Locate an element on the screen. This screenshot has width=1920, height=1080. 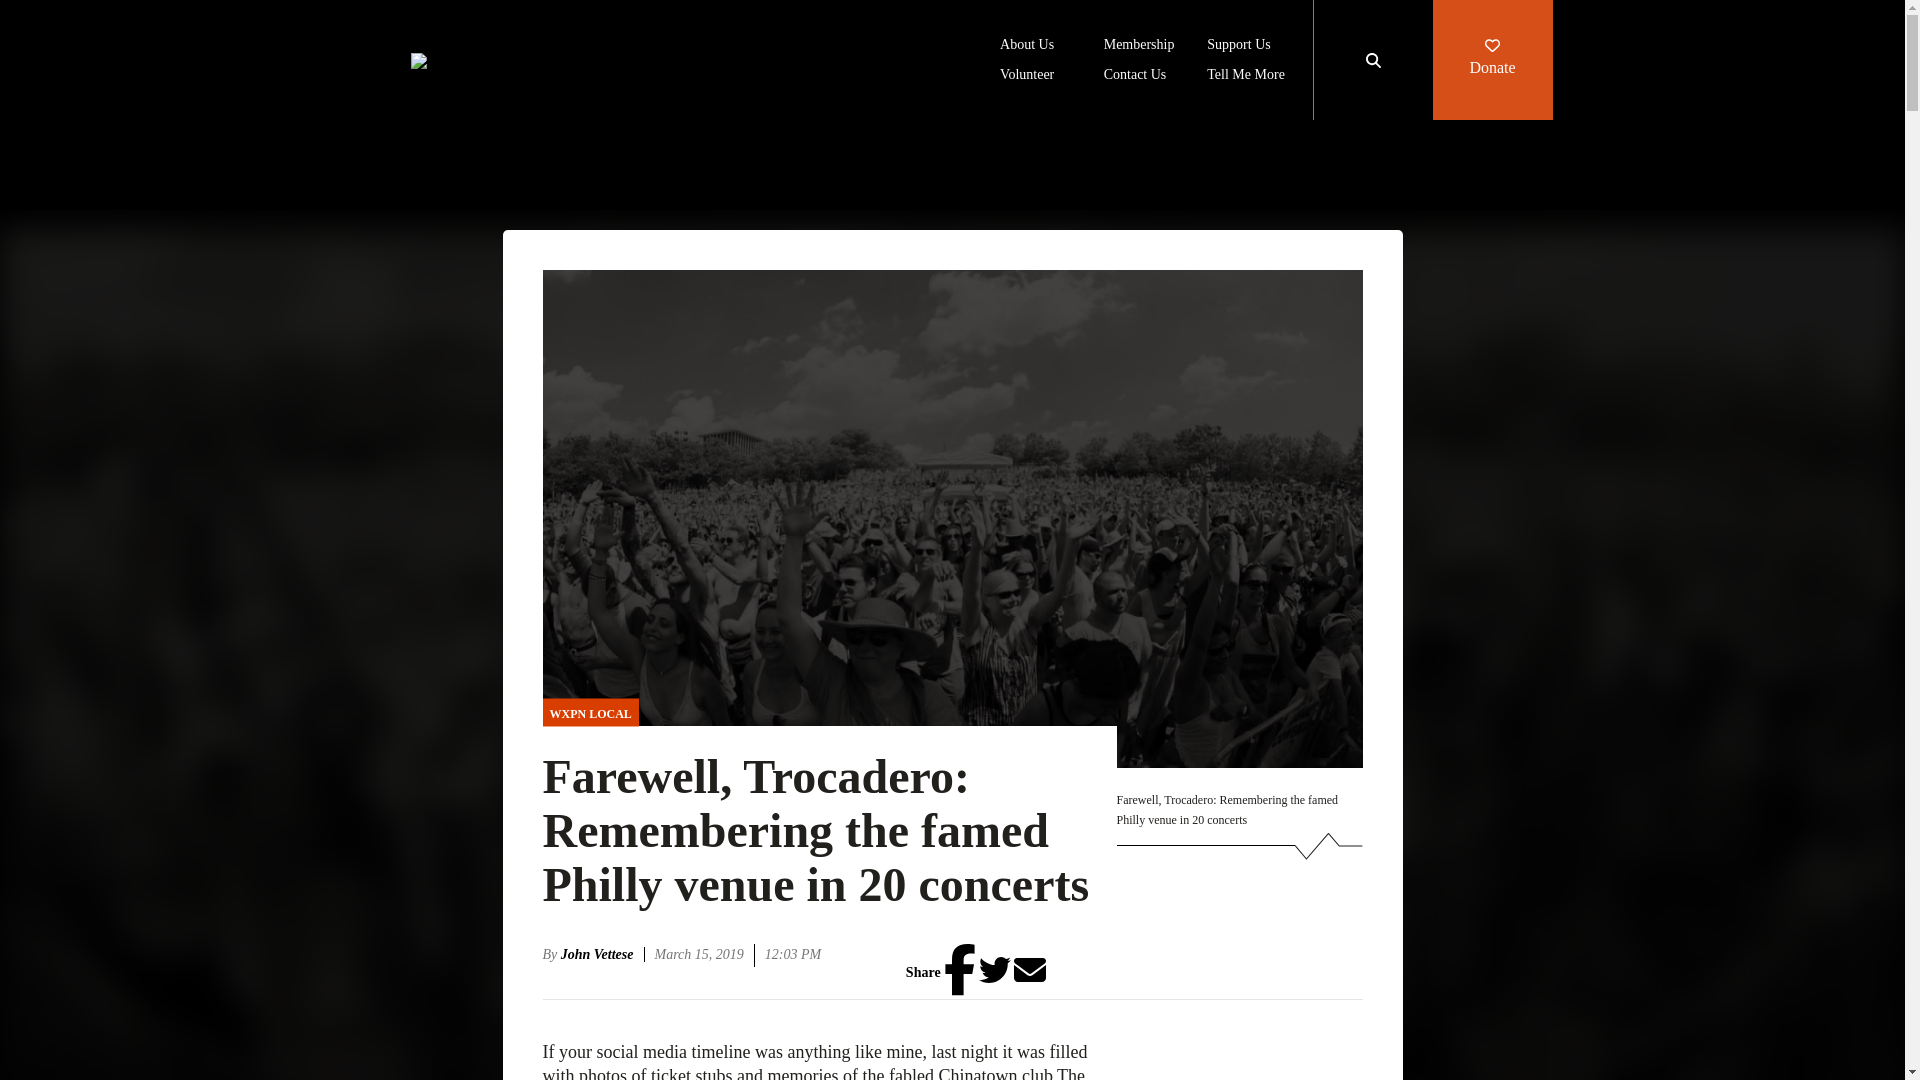
Support Us is located at coordinates (1238, 46).